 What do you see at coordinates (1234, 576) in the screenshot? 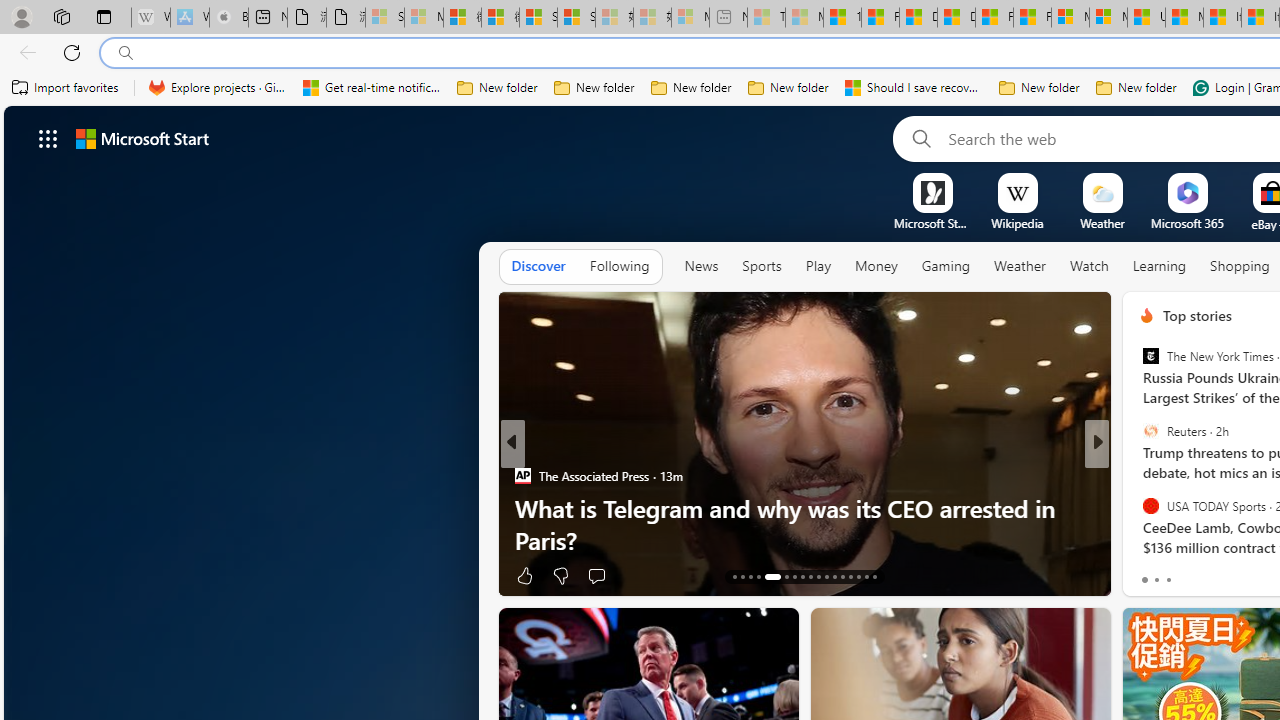
I see `View comments 14 Comment` at bounding box center [1234, 576].